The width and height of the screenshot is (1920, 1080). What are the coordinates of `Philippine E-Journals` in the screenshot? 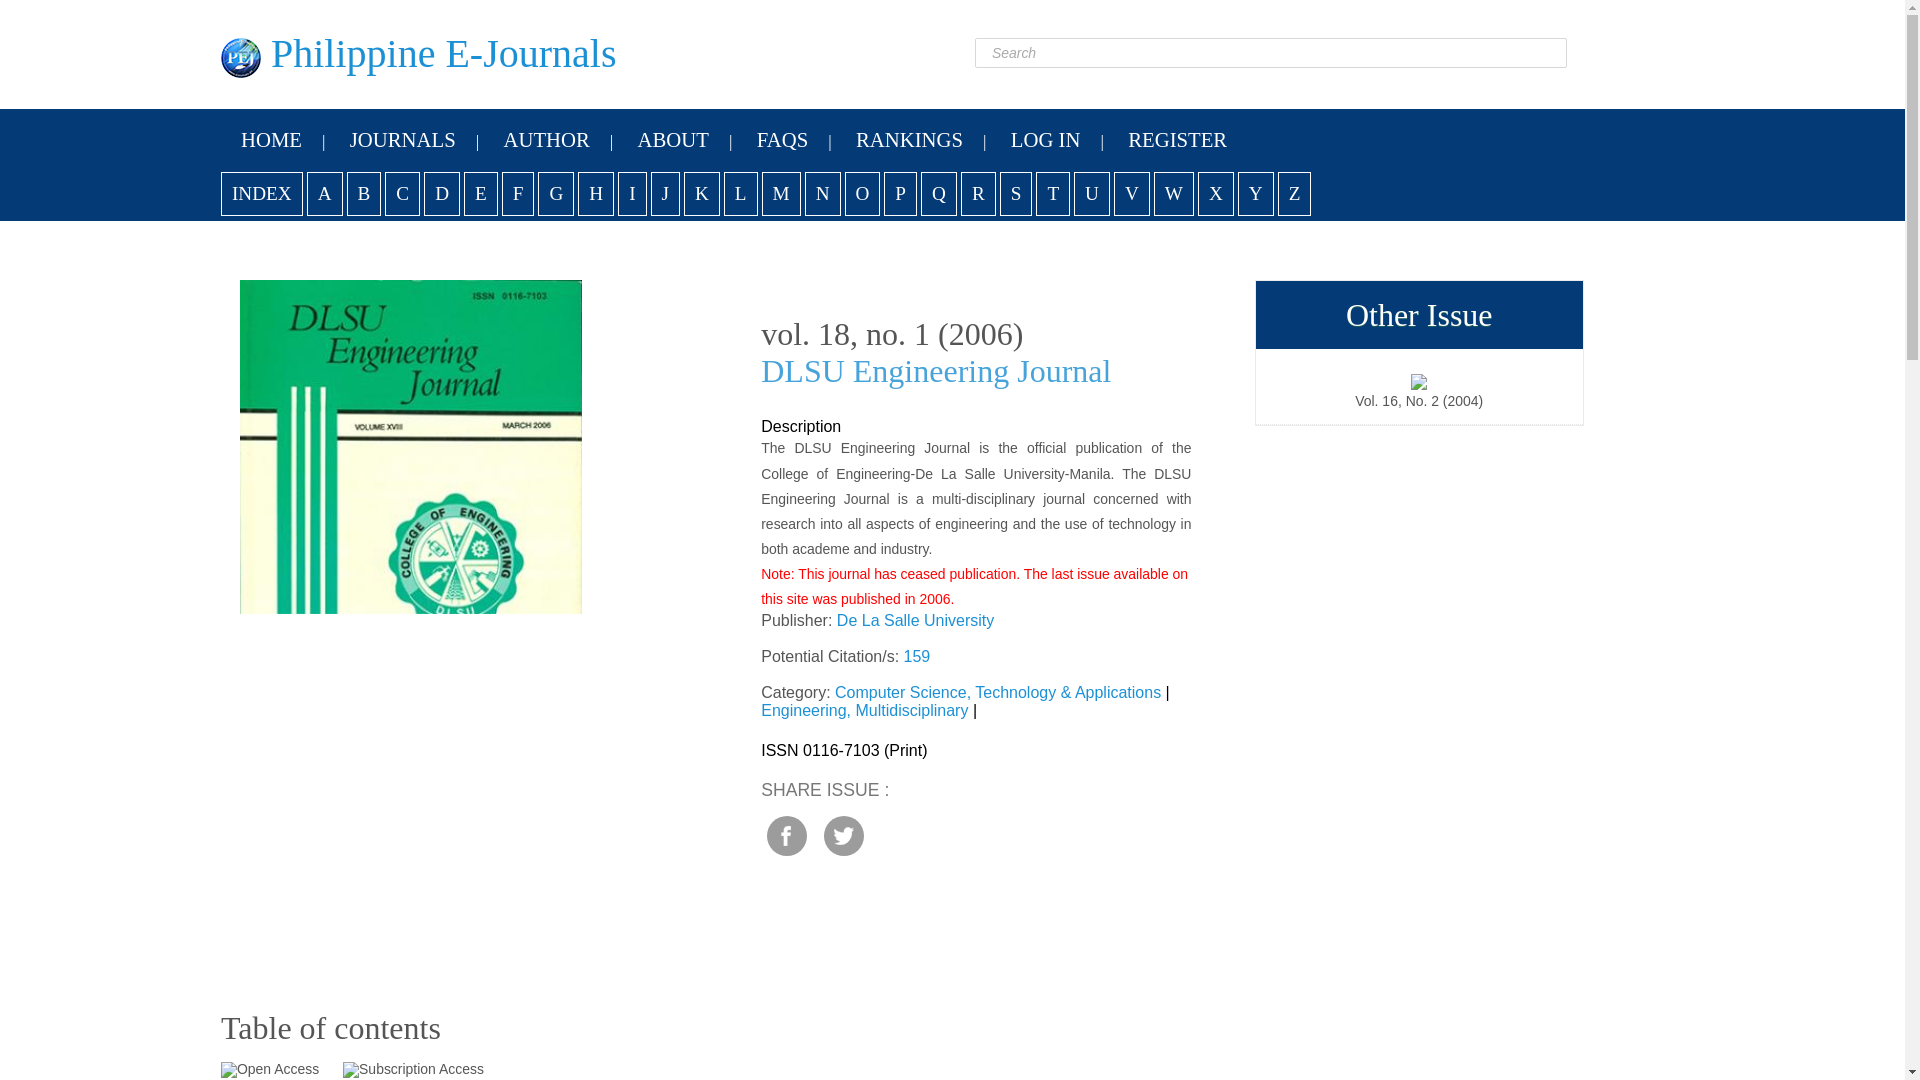 It's located at (418, 53).